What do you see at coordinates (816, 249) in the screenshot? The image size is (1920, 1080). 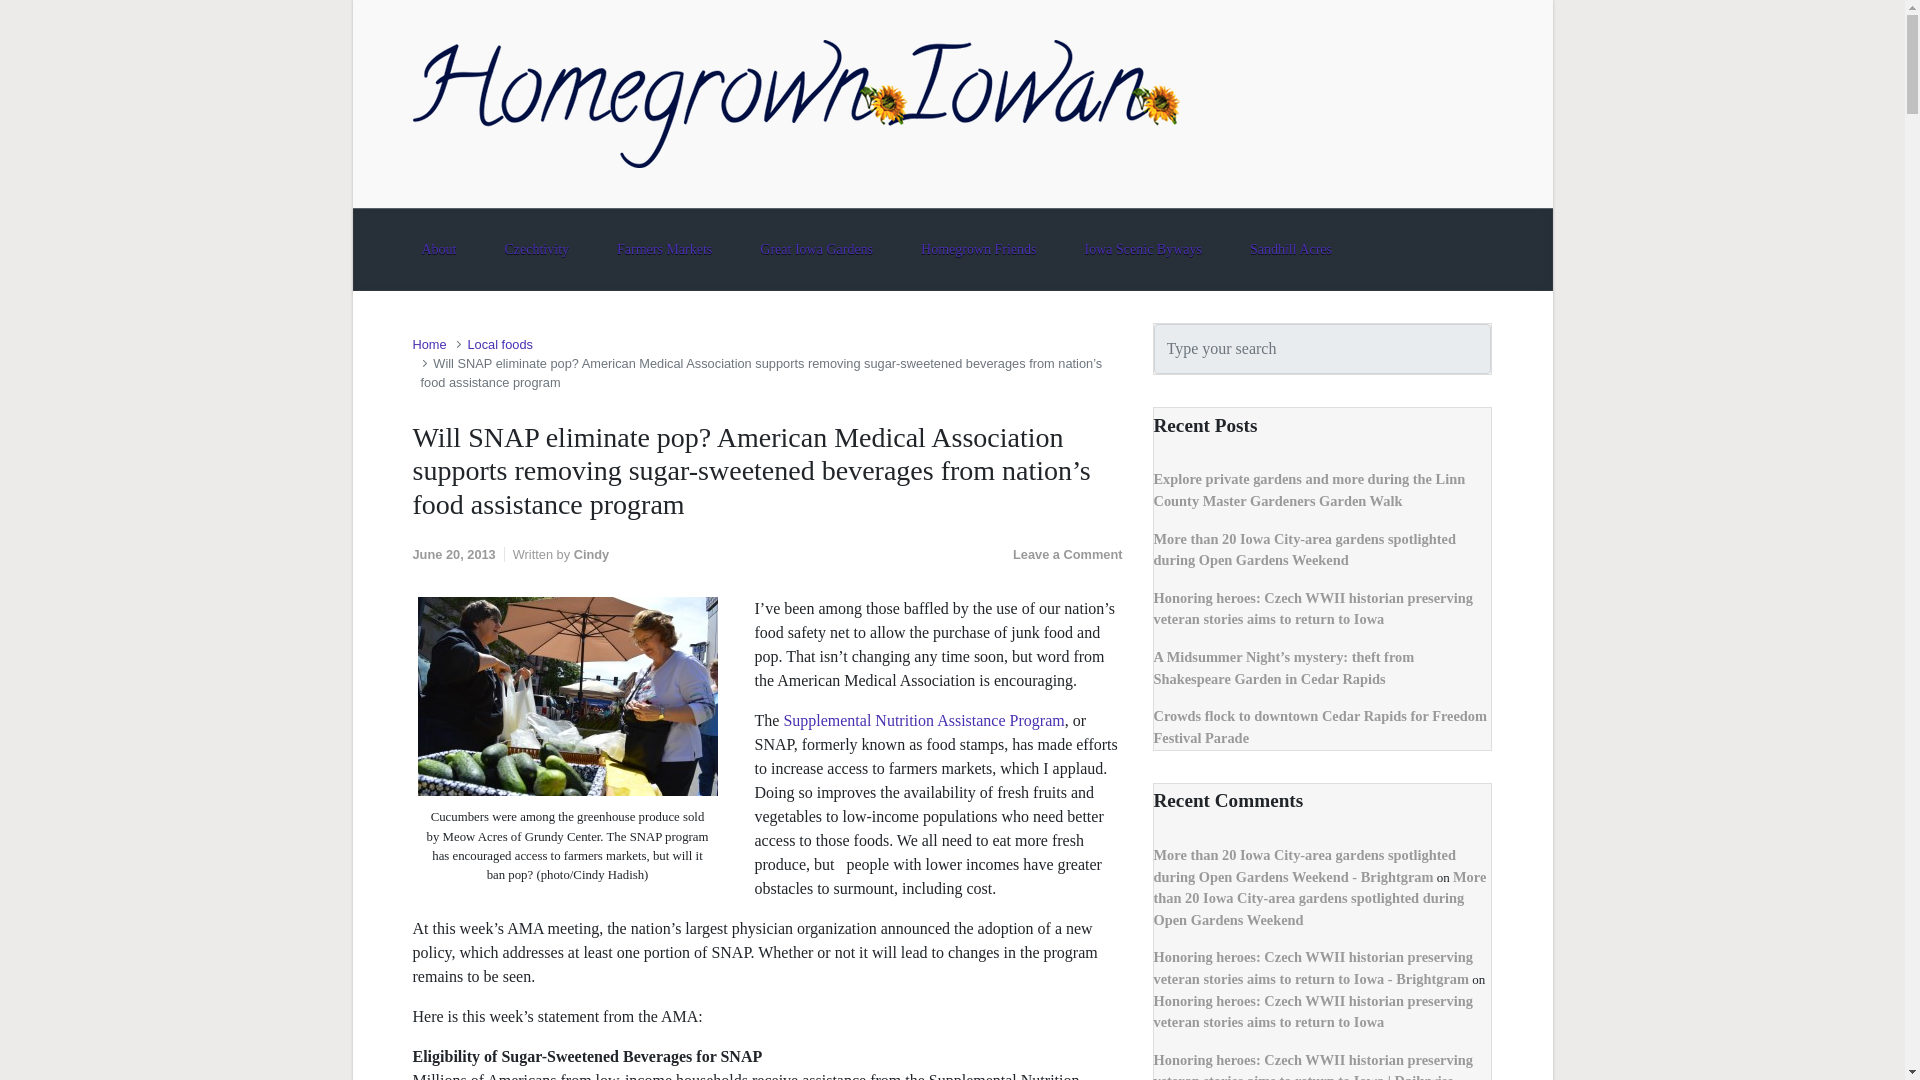 I see `Great Iowa Gardens` at bounding box center [816, 249].